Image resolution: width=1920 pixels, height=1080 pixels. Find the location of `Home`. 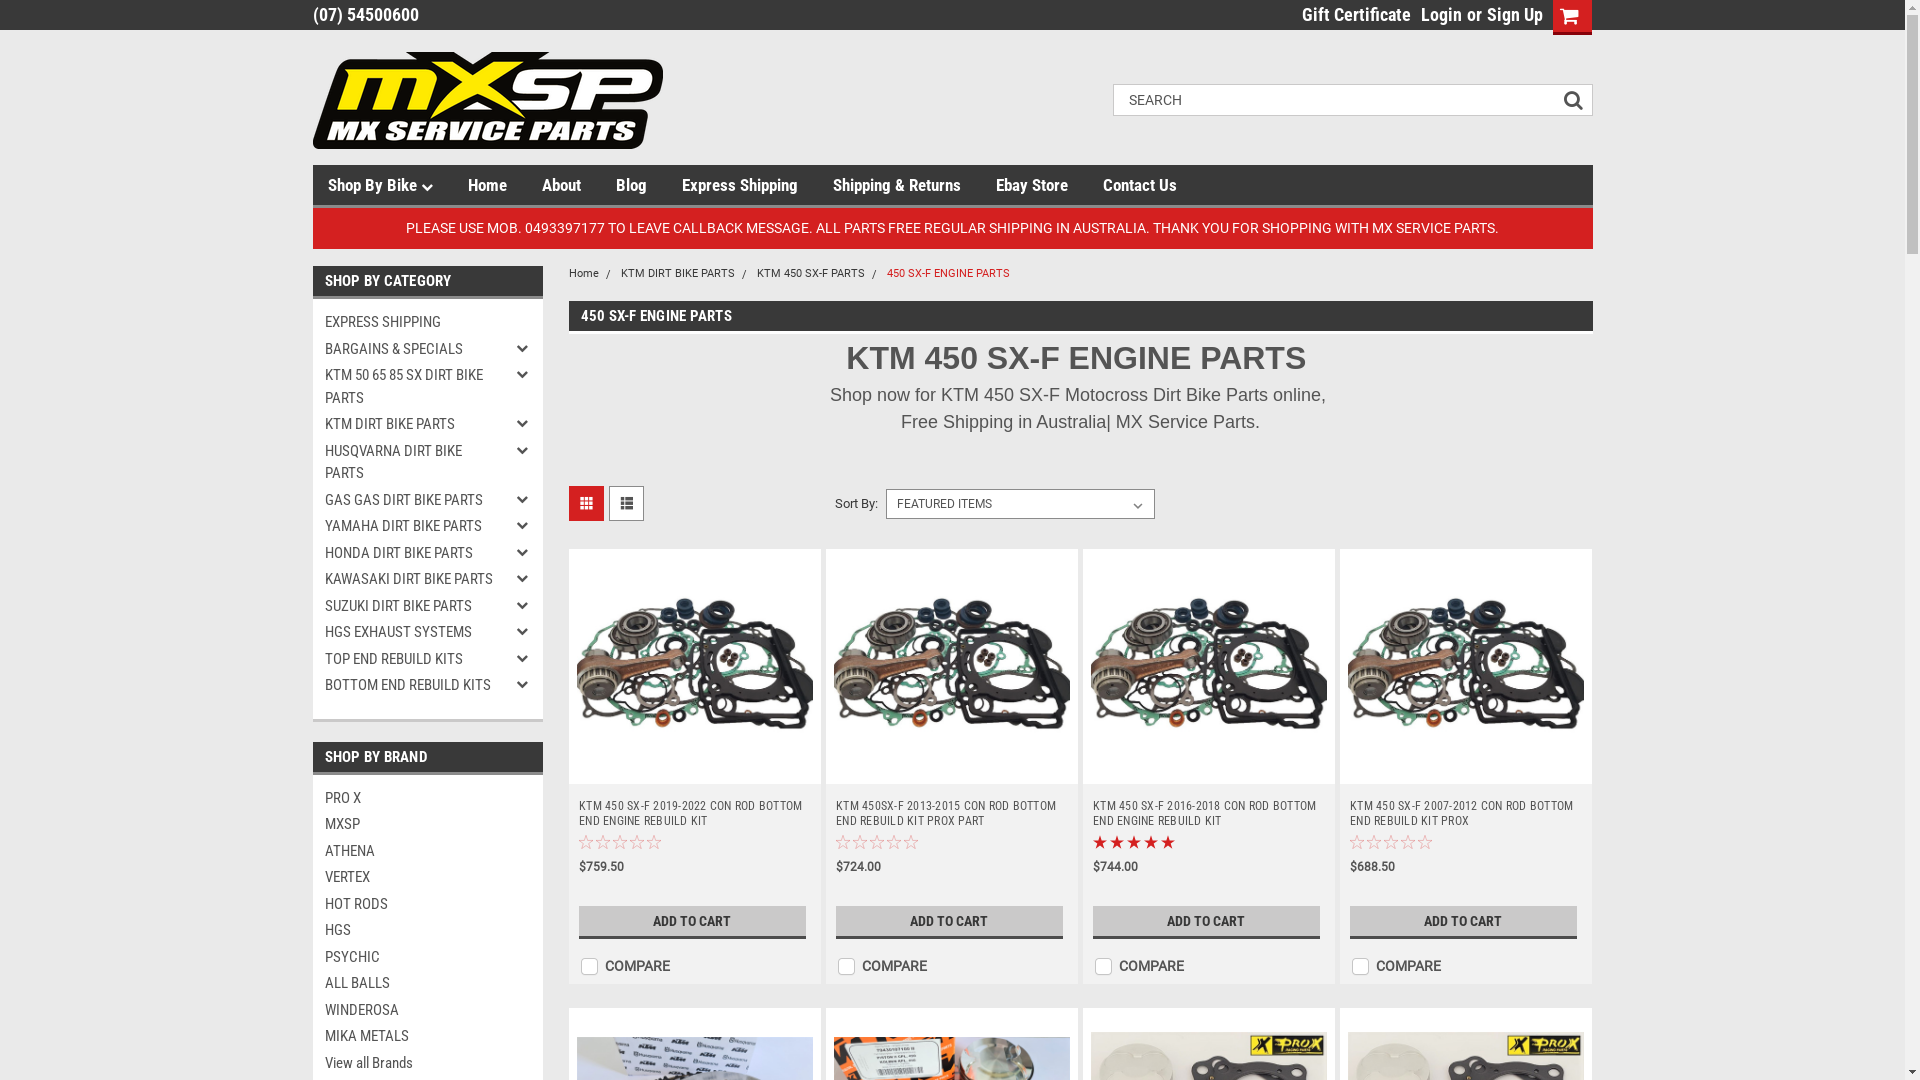

Home is located at coordinates (505, 185).